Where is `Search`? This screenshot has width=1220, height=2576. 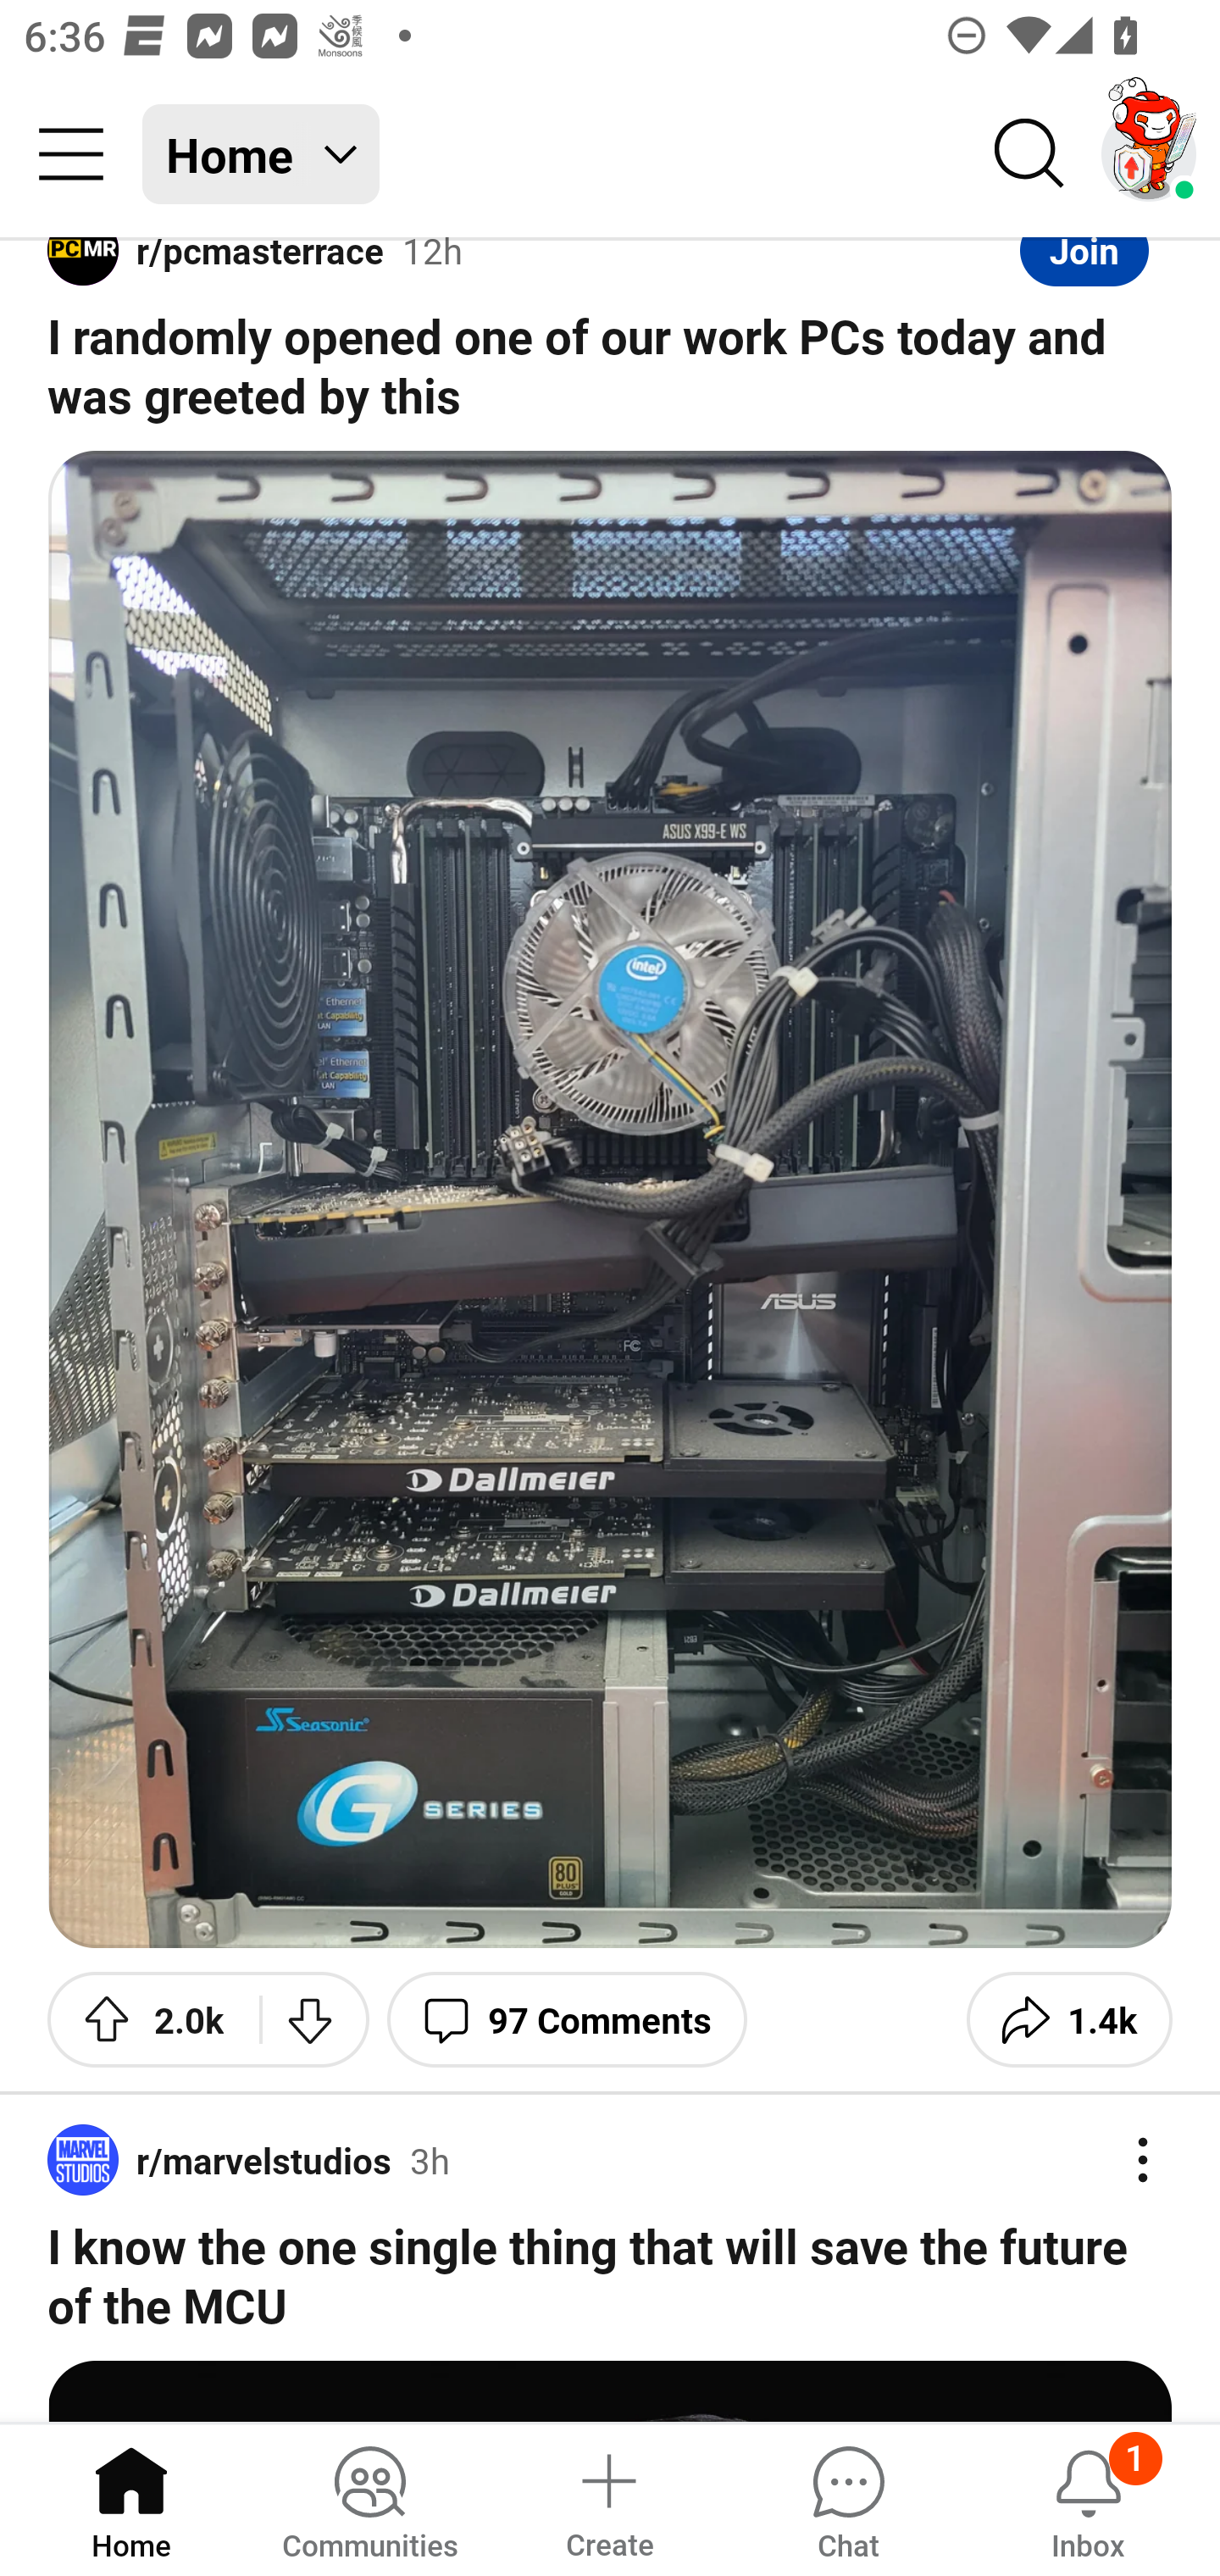 Search is located at coordinates (1030, 154).